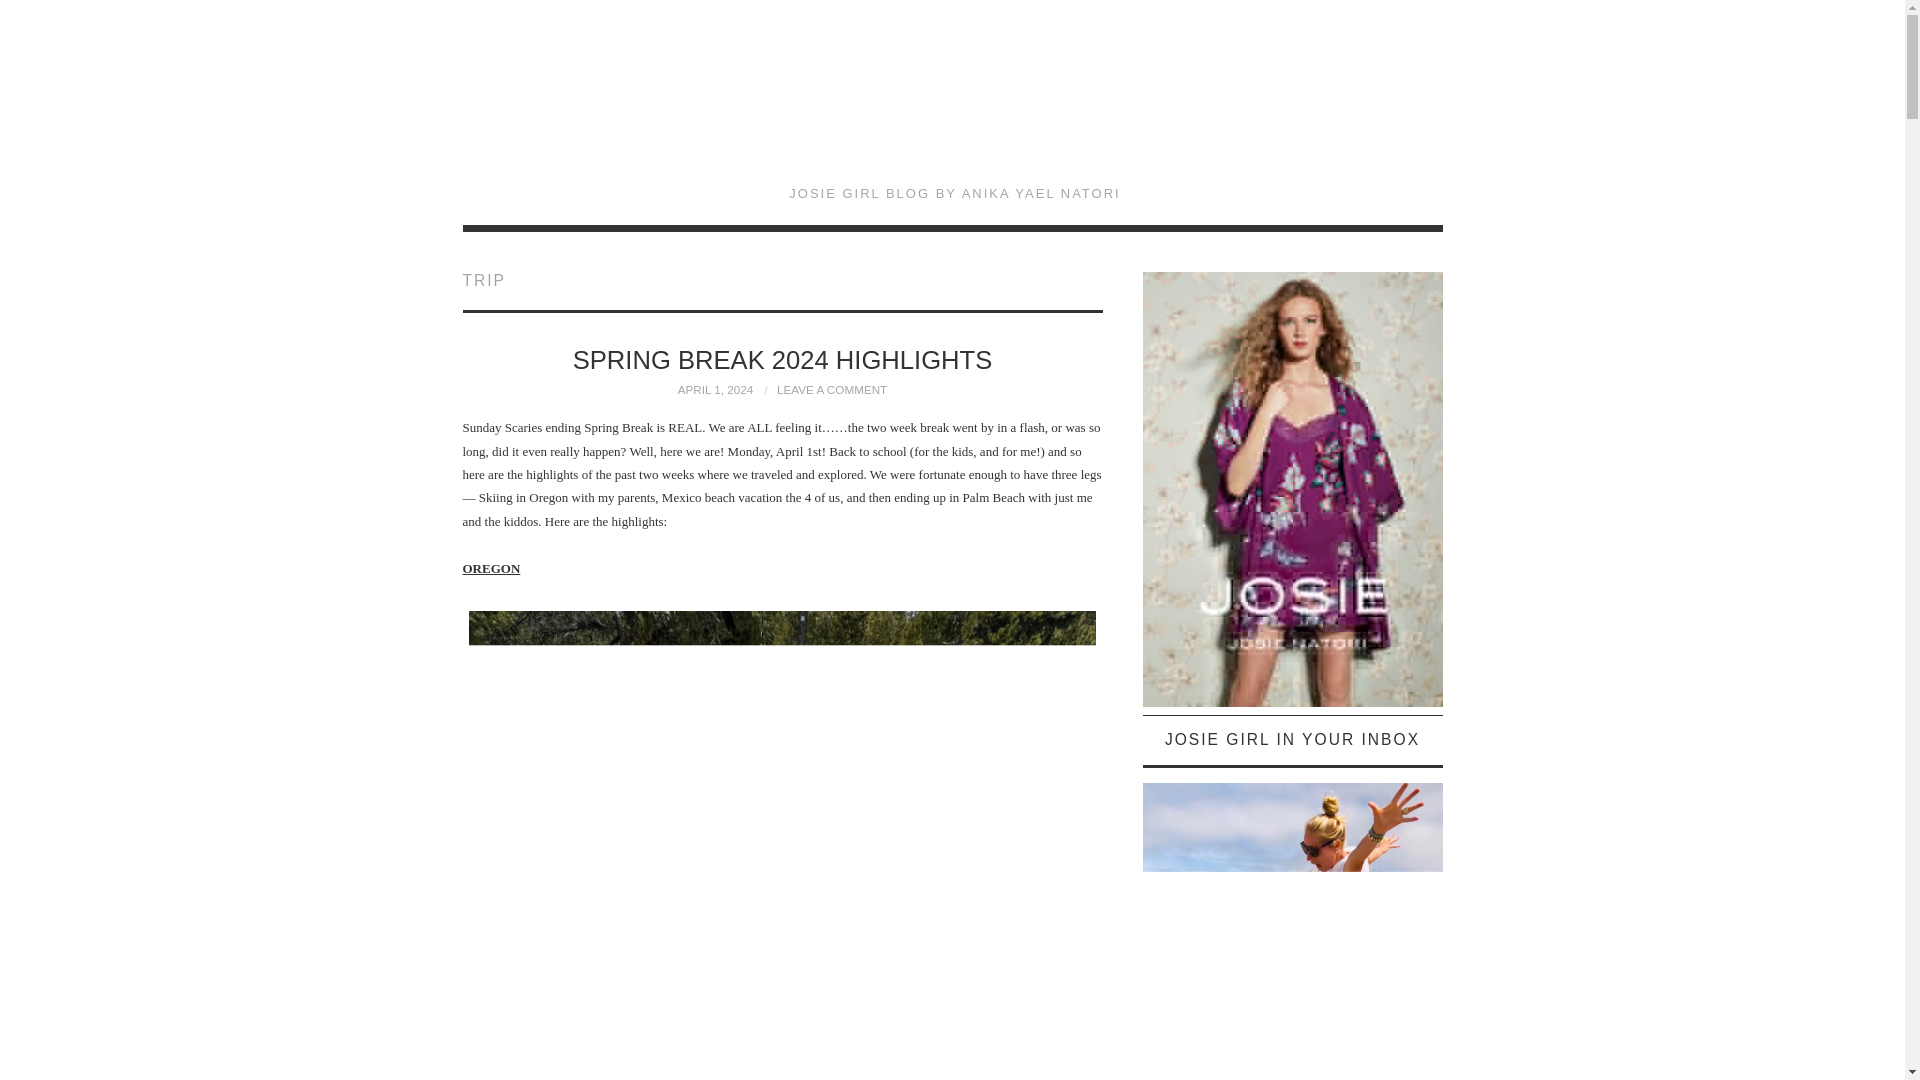 Image resolution: width=1920 pixels, height=1080 pixels. I want to click on Josie Girl Blog, so click(953, 106).